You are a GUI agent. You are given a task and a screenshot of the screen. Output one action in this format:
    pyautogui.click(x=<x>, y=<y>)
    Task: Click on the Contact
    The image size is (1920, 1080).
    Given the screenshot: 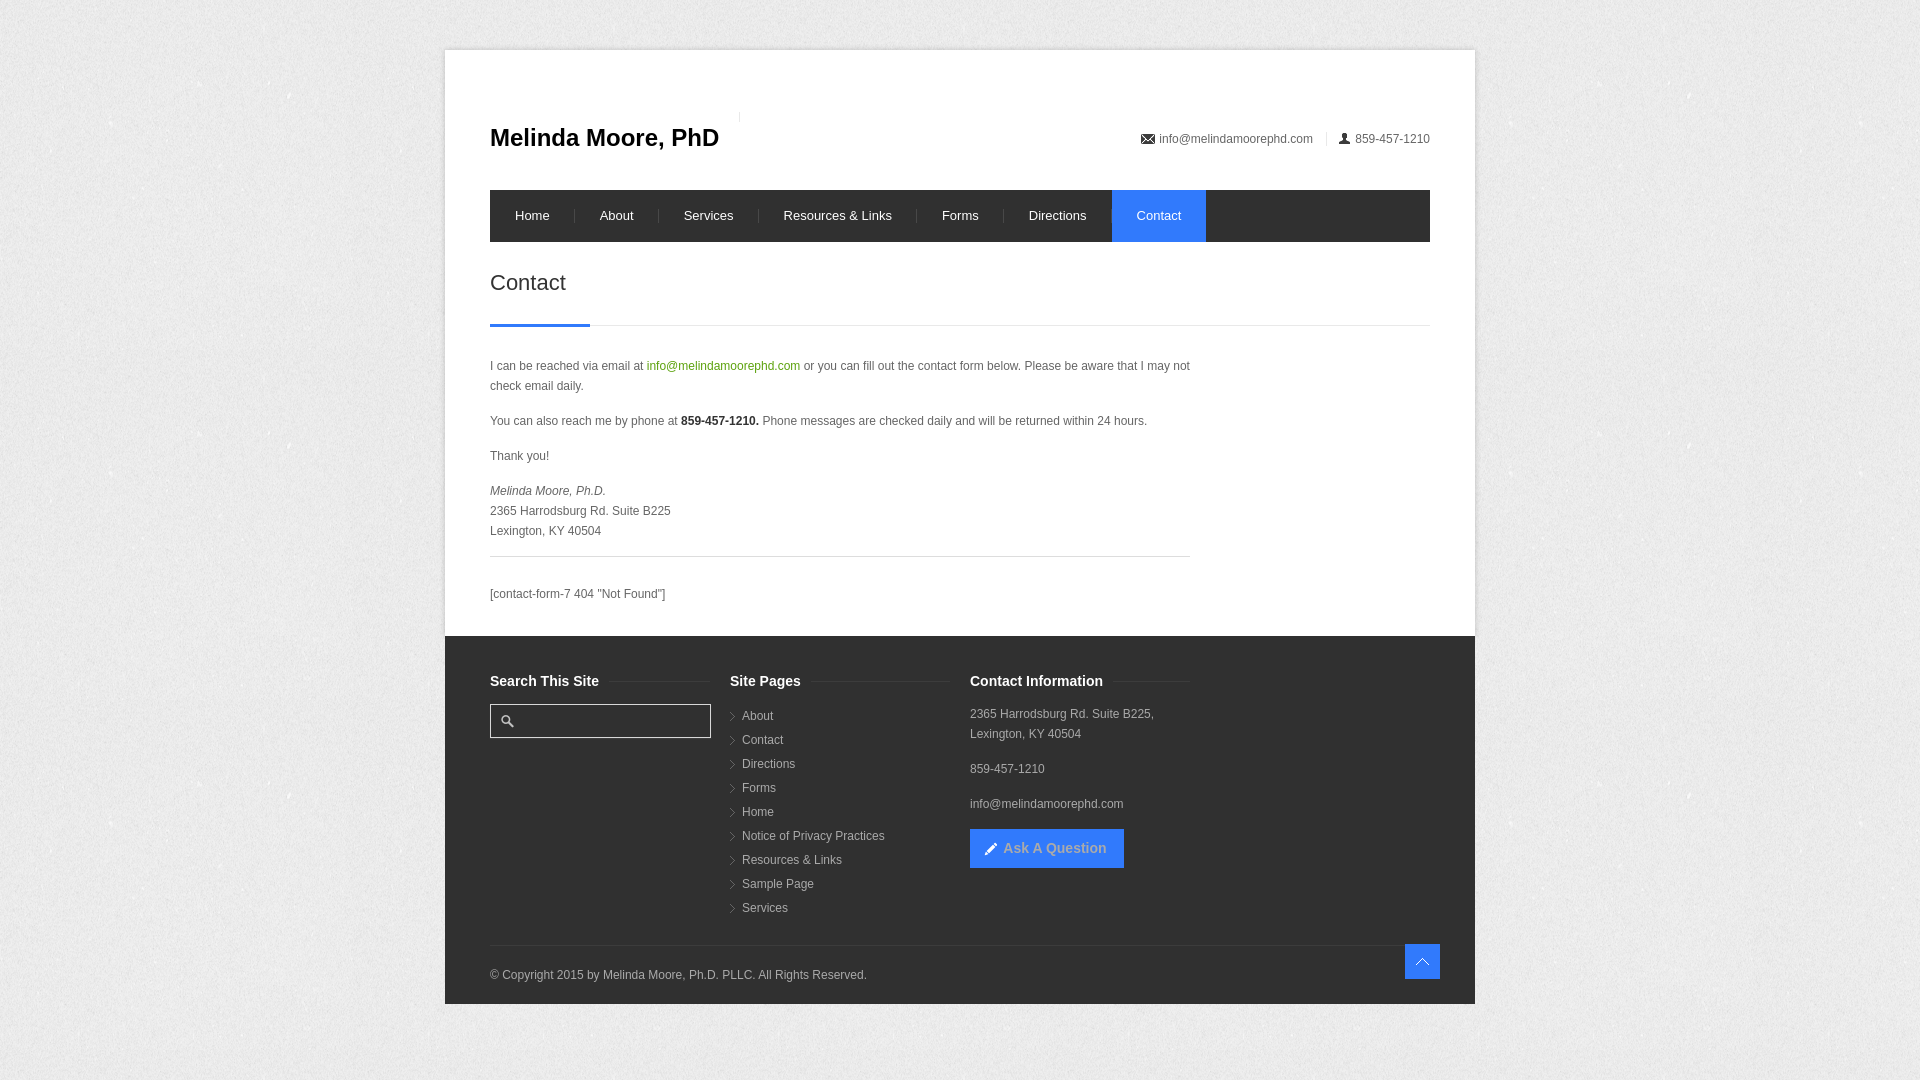 What is the action you would take?
    pyautogui.click(x=846, y=740)
    